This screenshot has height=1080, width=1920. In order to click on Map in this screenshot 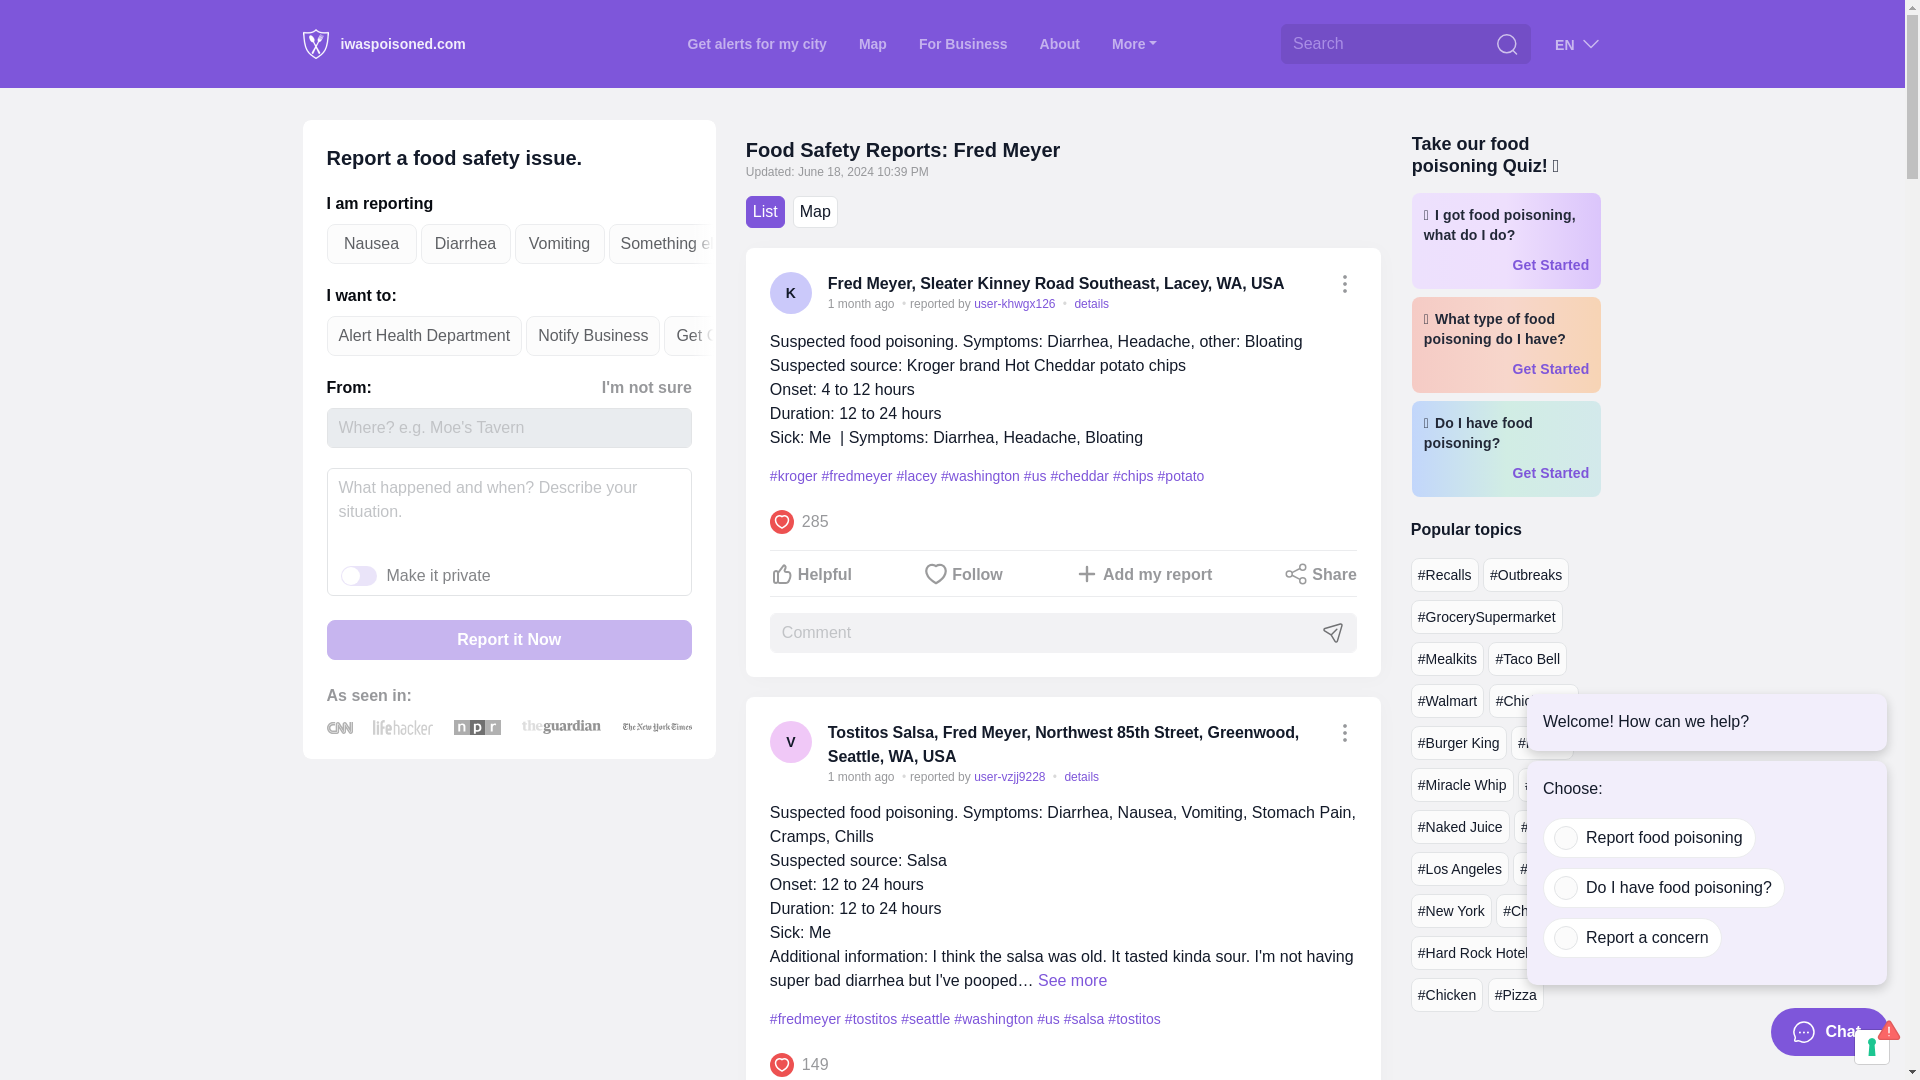, I will do `click(872, 43)`.